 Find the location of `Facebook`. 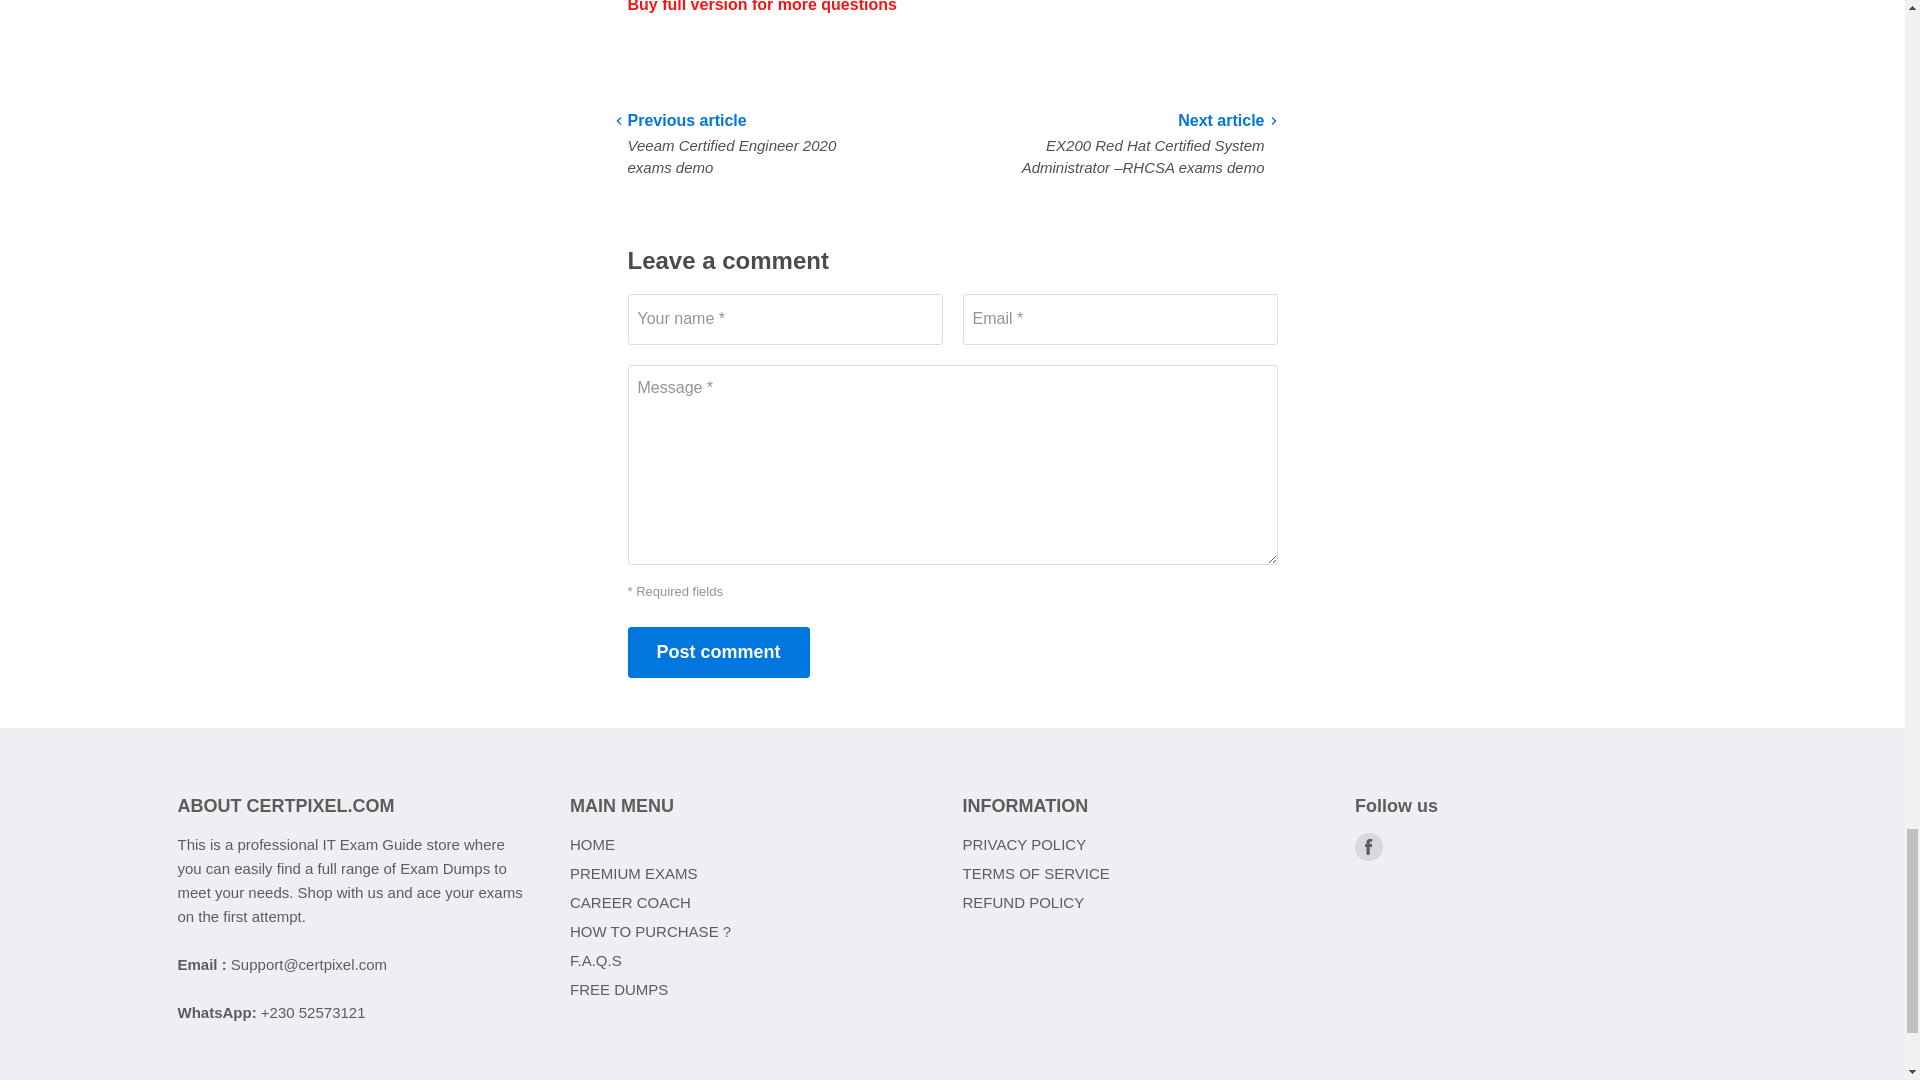

Facebook is located at coordinates (1368, 846).